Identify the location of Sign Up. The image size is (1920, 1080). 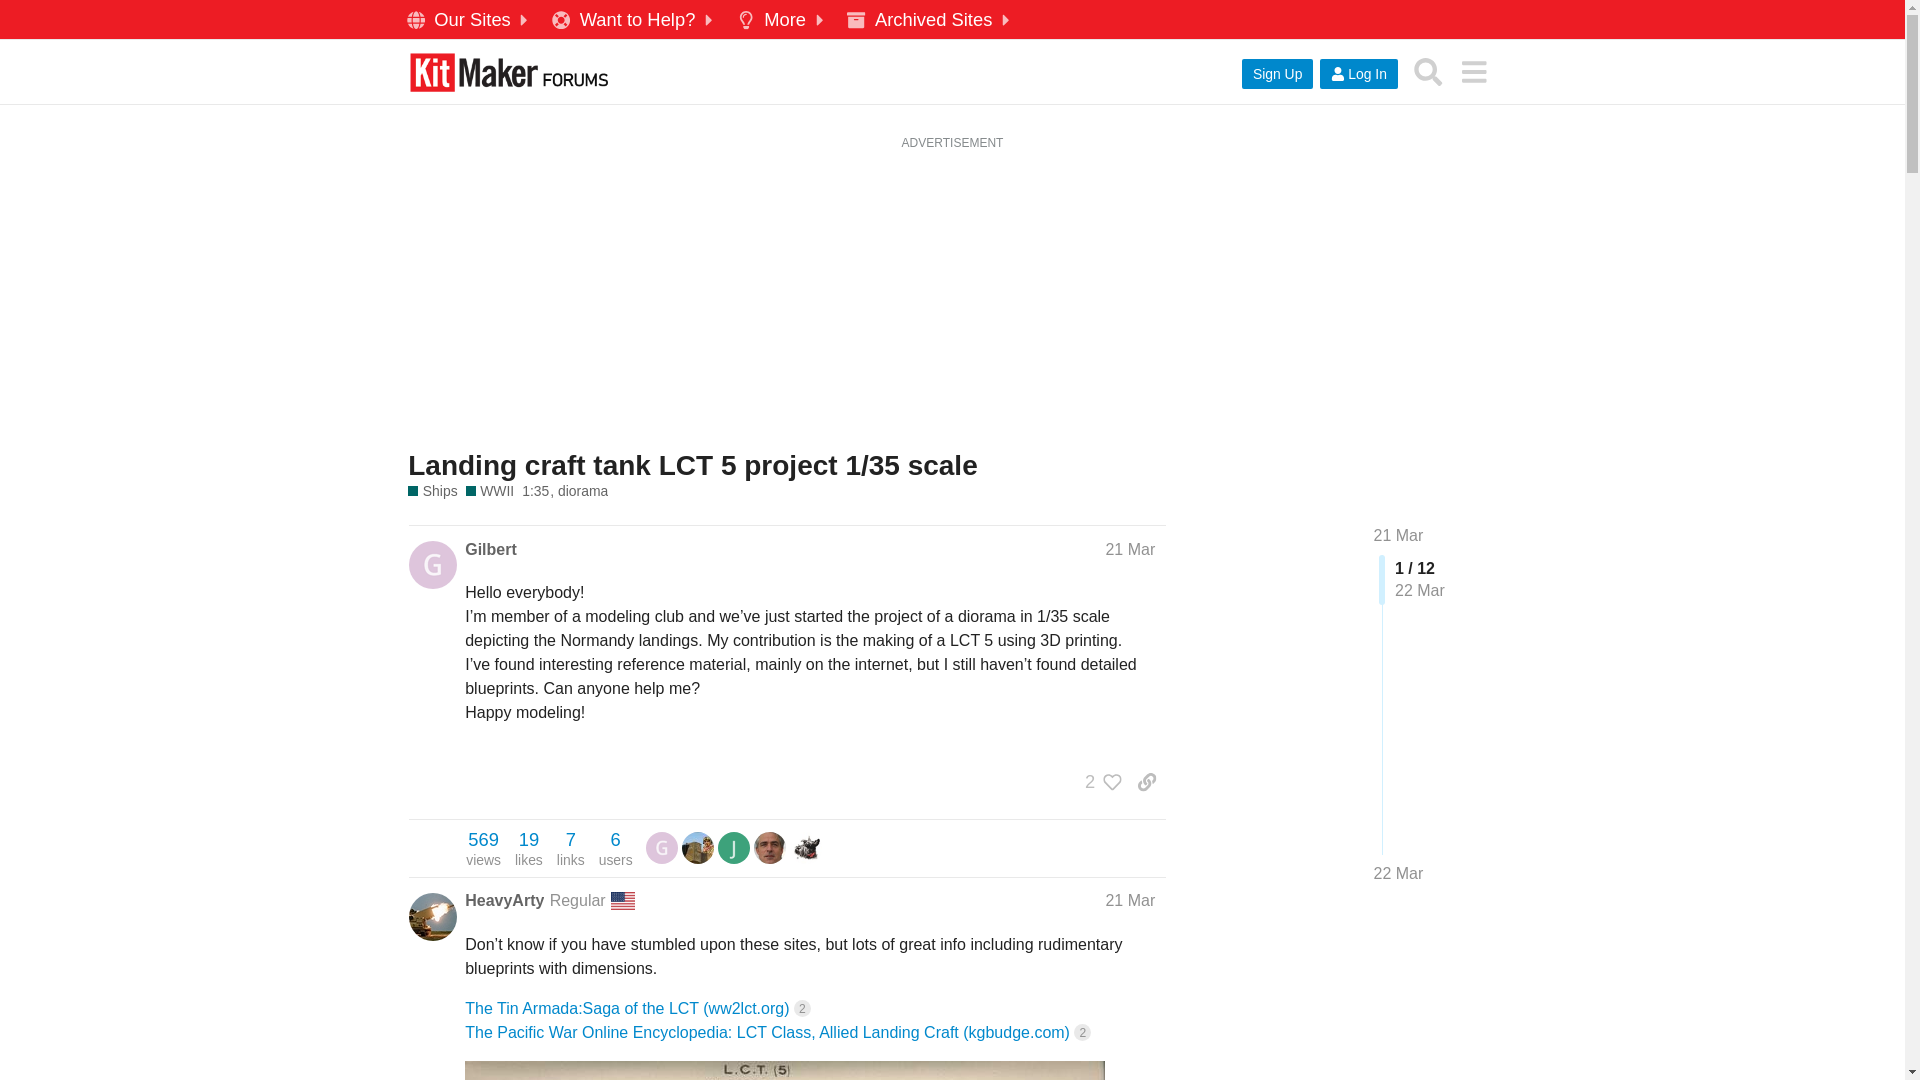
(1278, 74).